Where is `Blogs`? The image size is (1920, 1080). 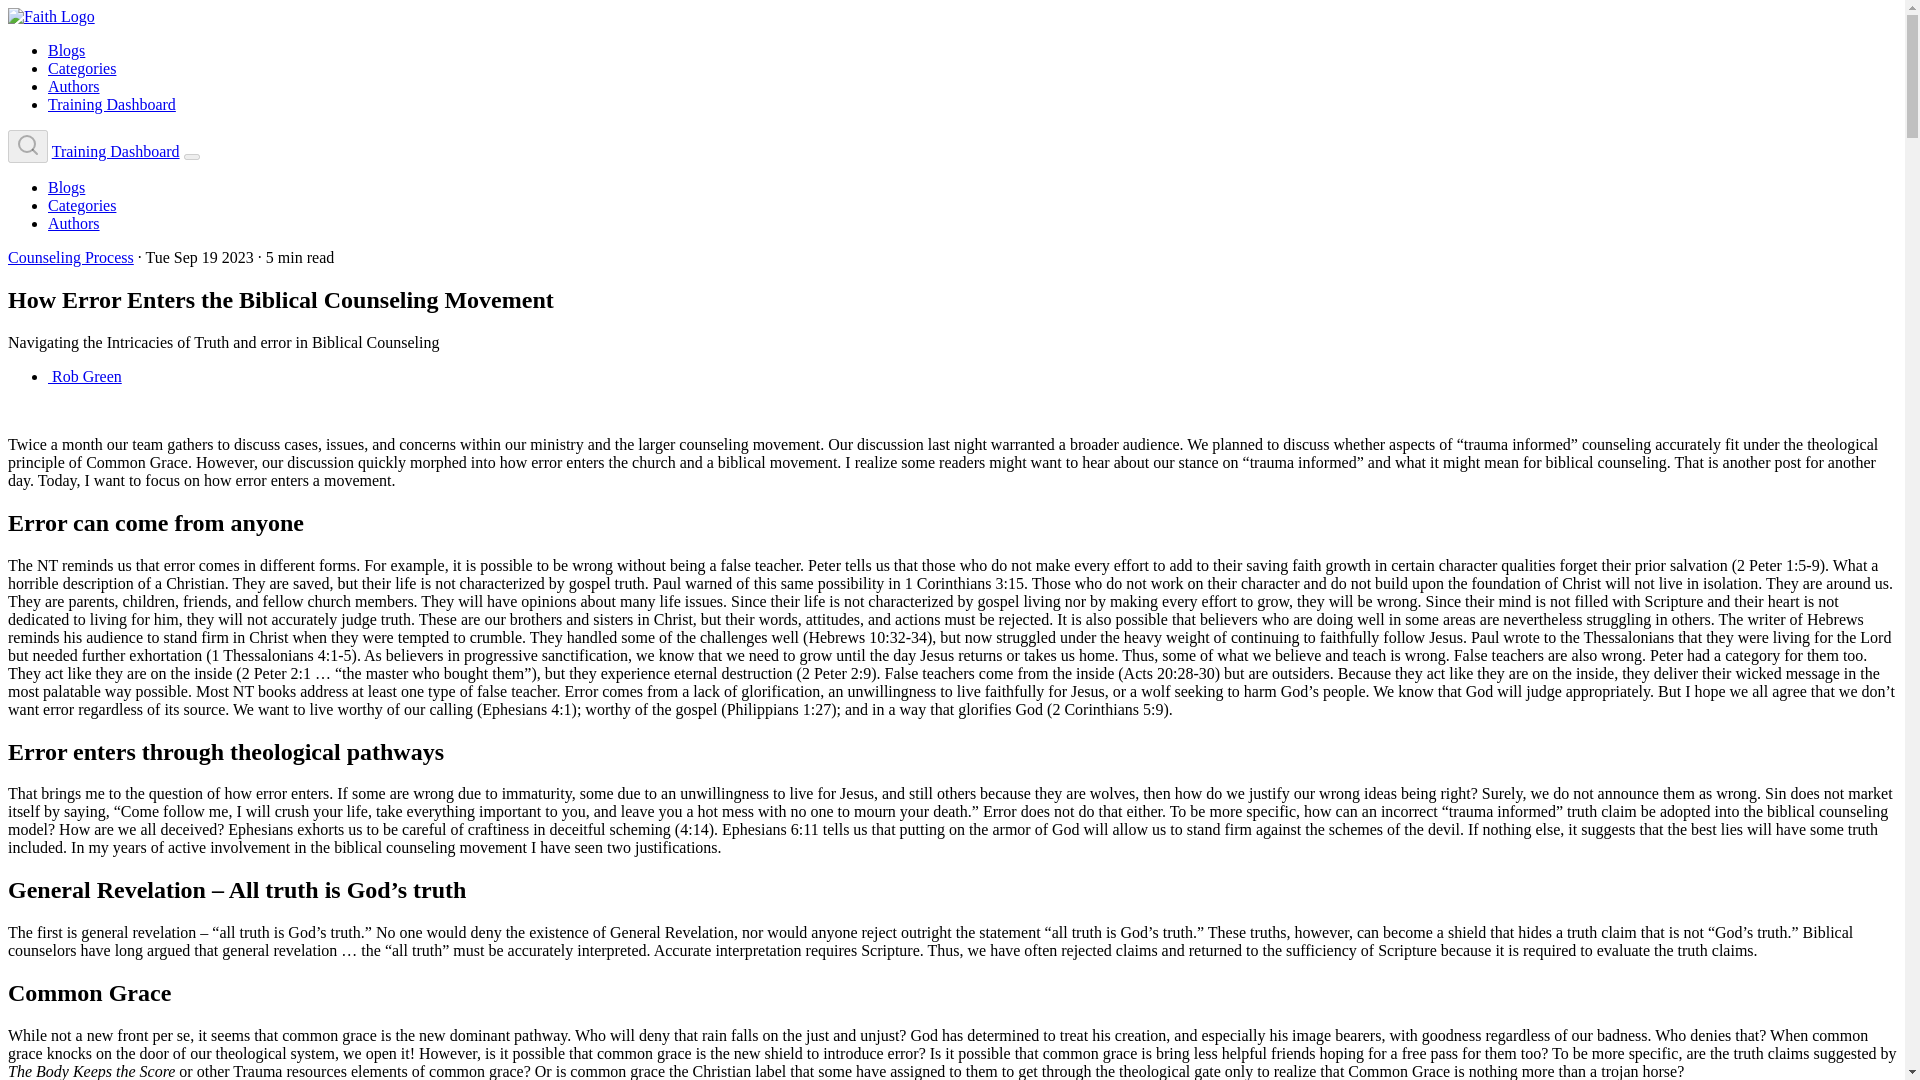
Blogs is located at coordinates (66, 187).